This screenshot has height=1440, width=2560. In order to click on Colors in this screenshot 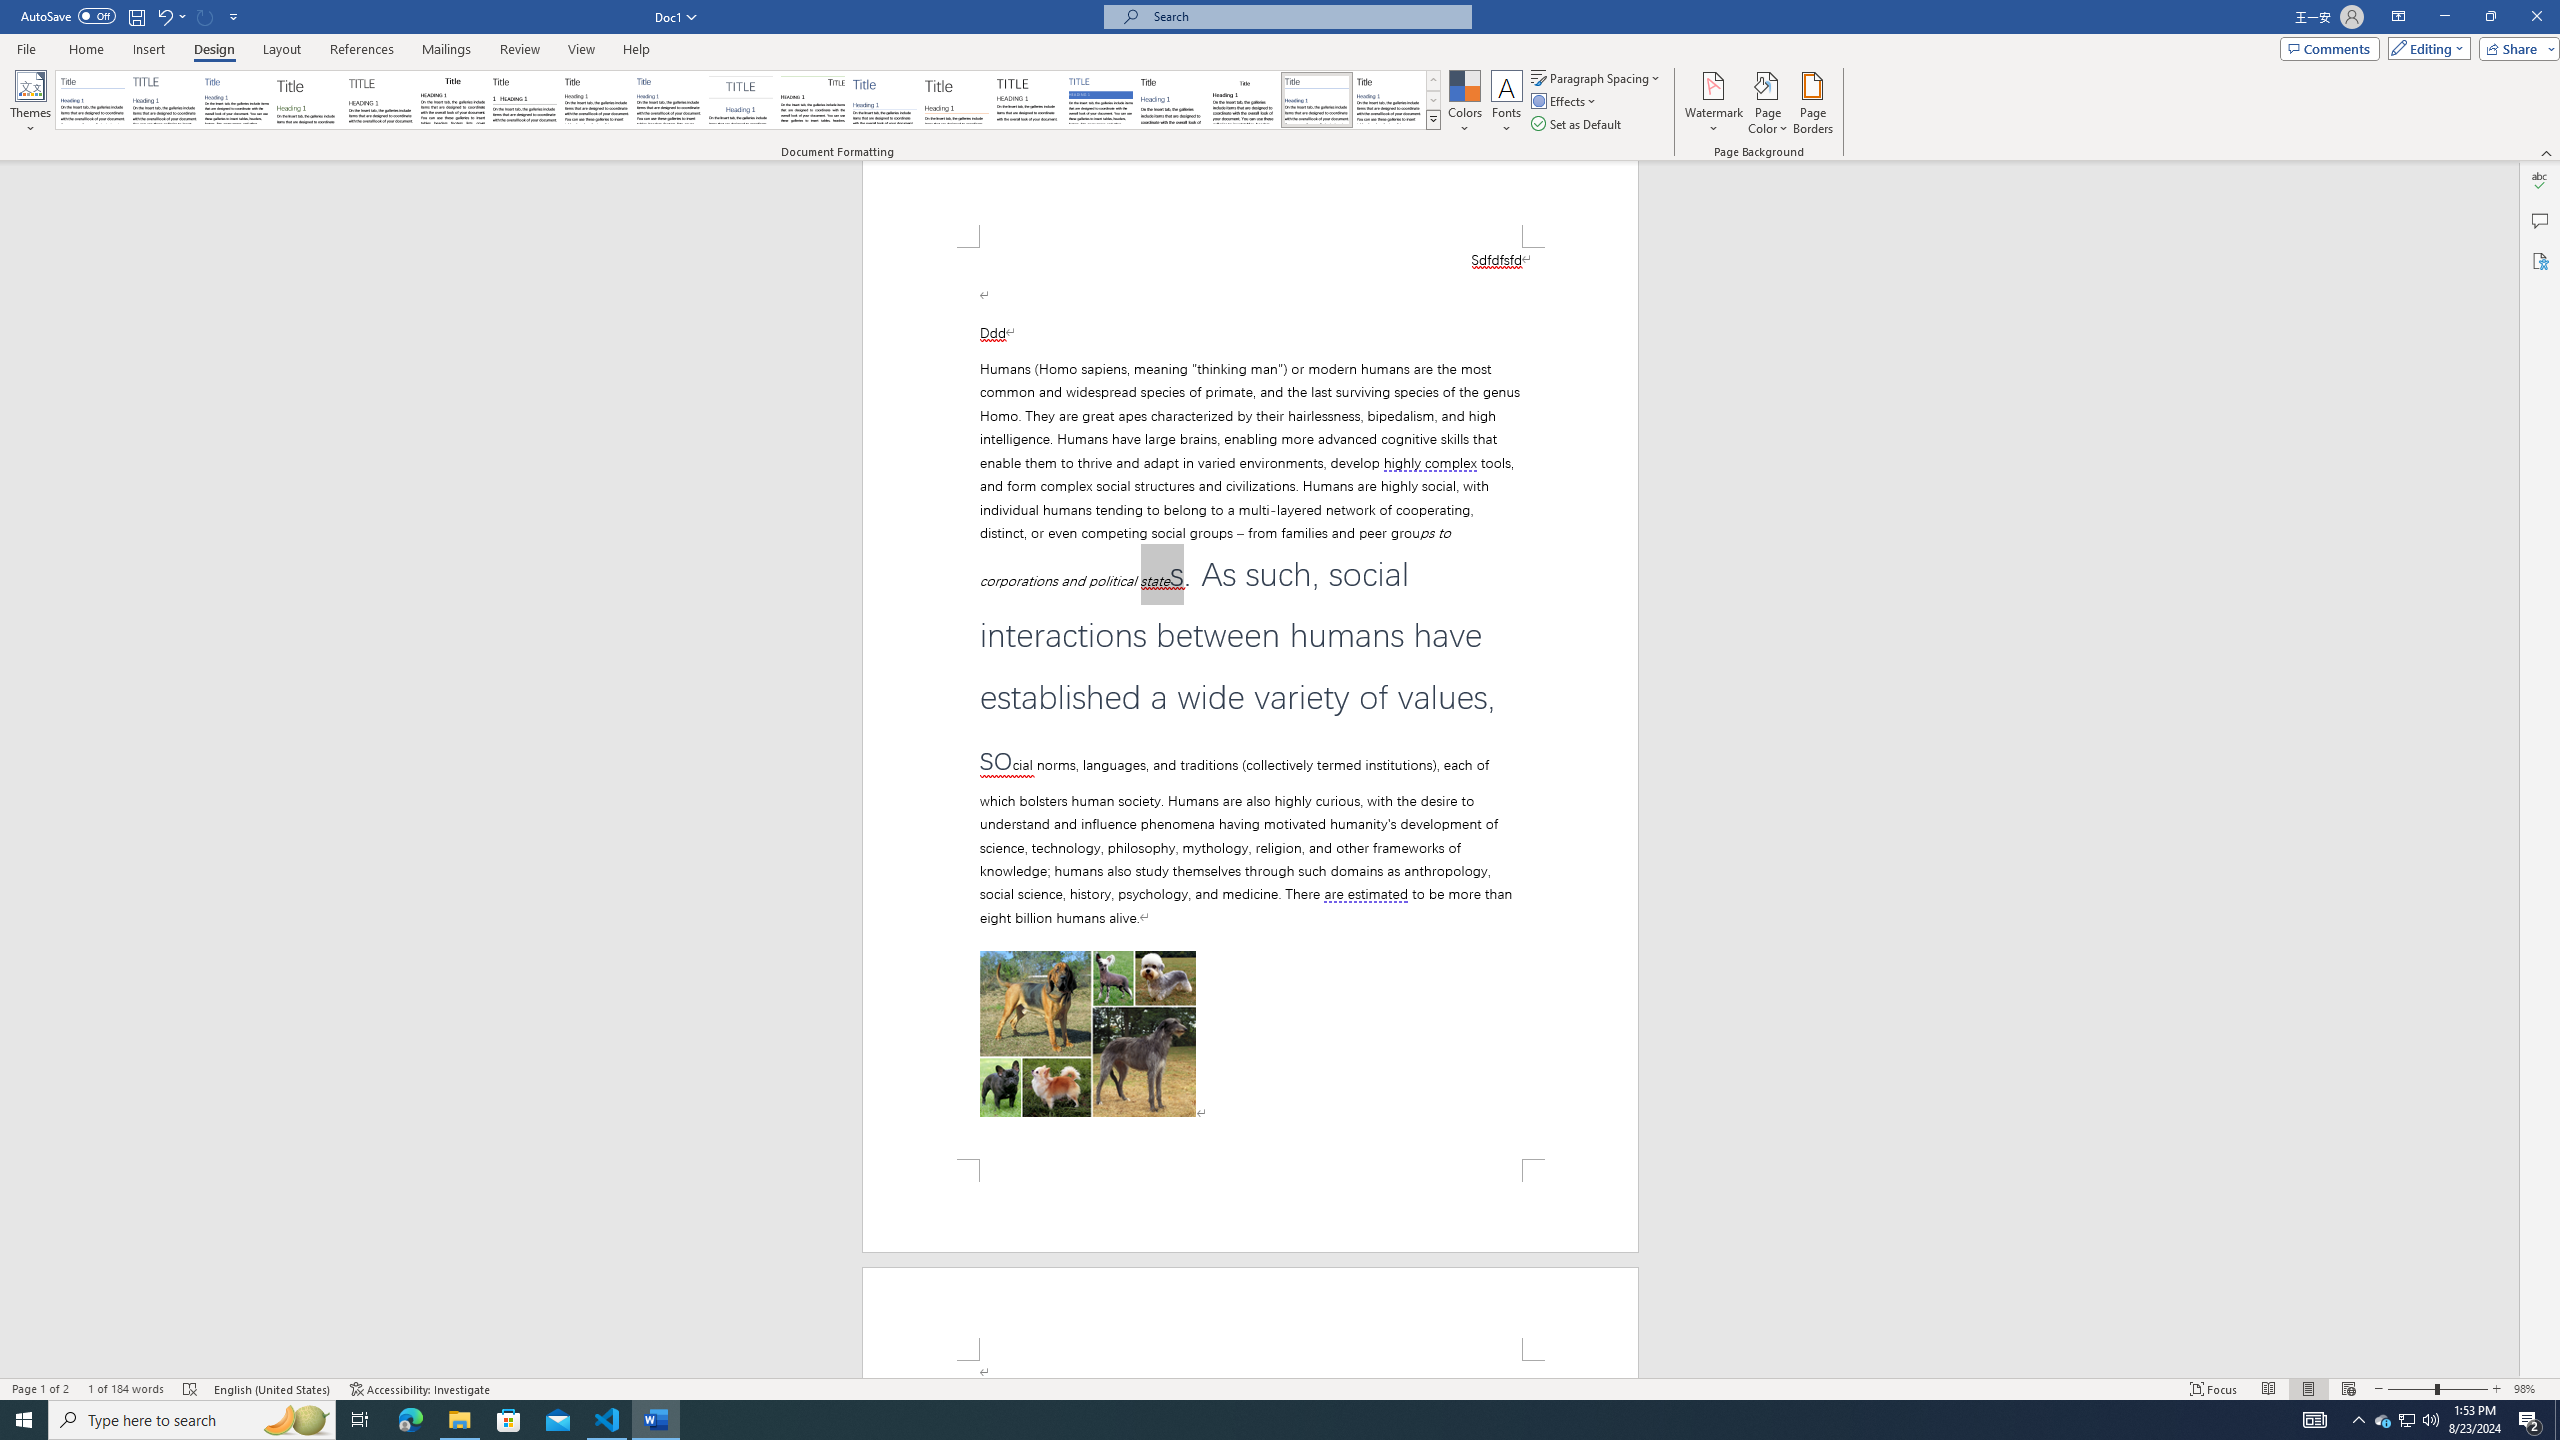, I will do `click(1464, 103)`.